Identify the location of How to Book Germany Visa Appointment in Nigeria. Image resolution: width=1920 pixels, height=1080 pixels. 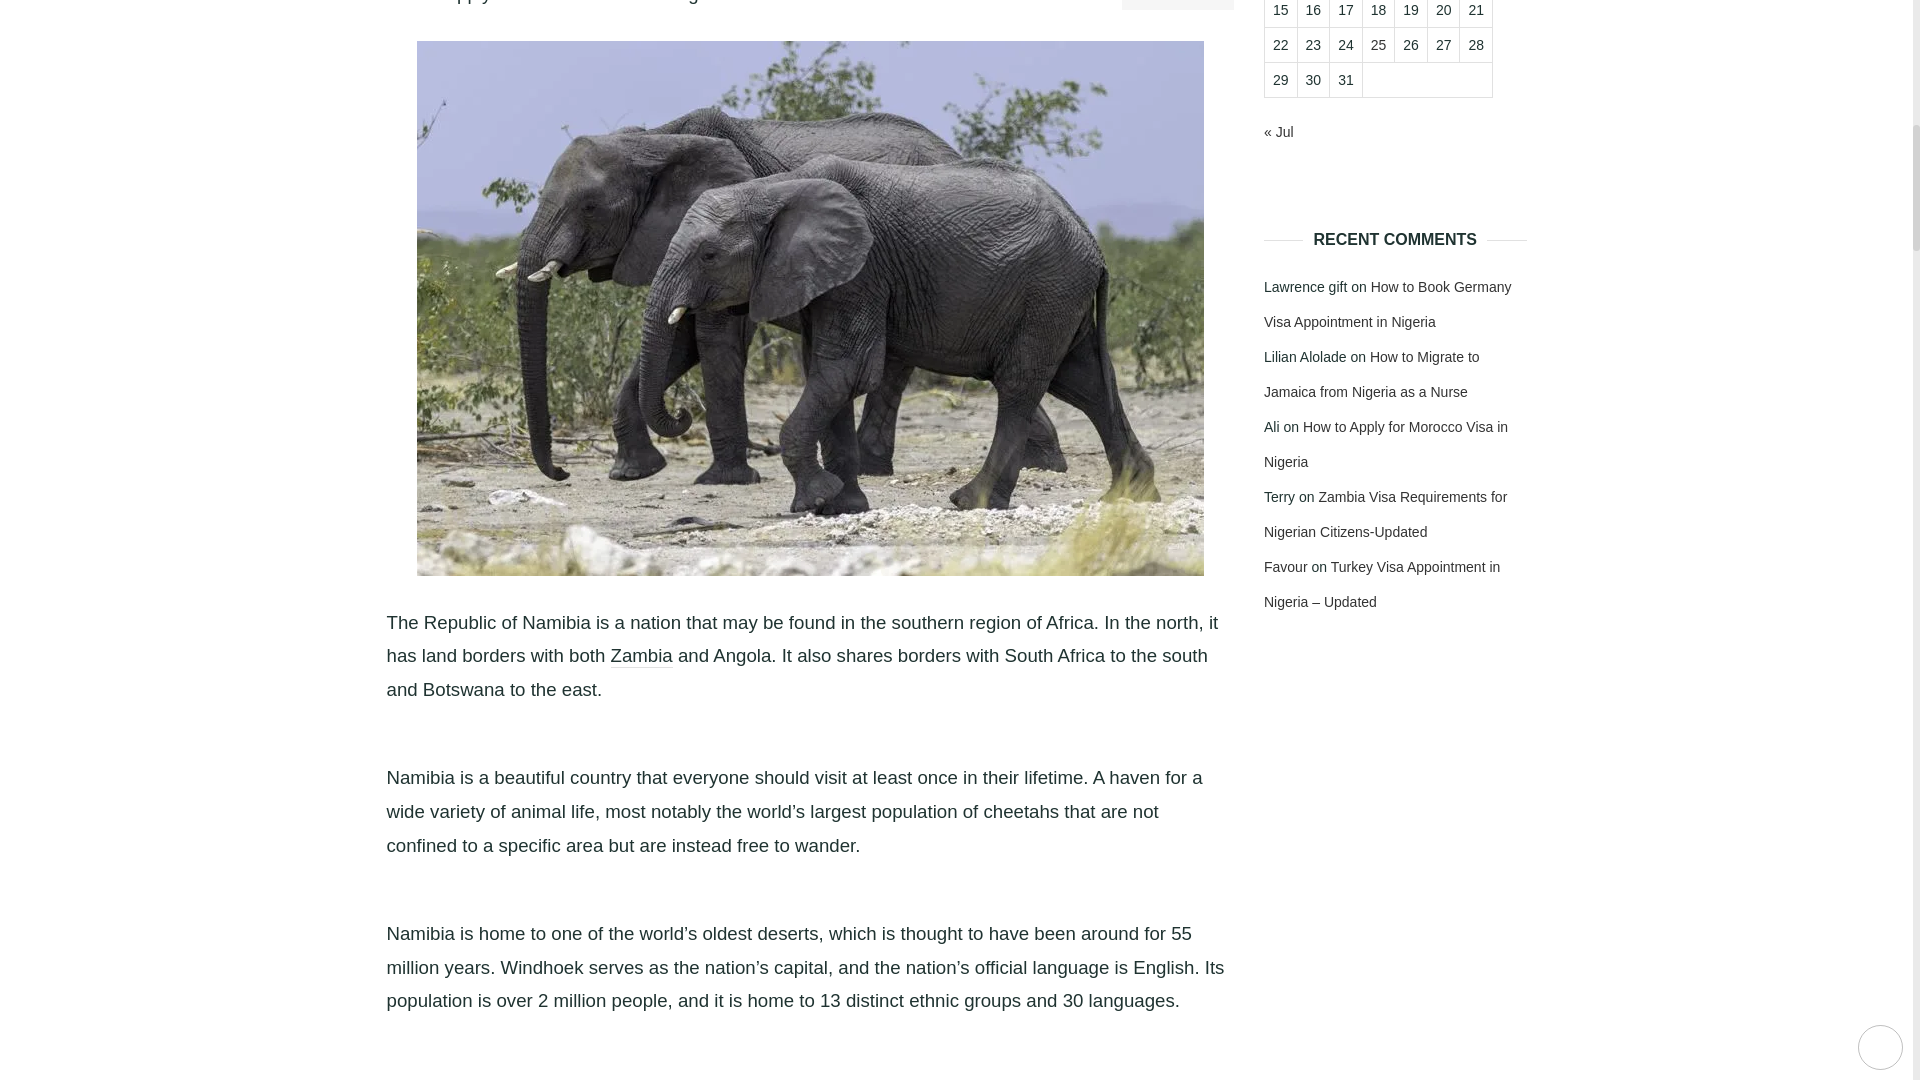
(1387, 304).